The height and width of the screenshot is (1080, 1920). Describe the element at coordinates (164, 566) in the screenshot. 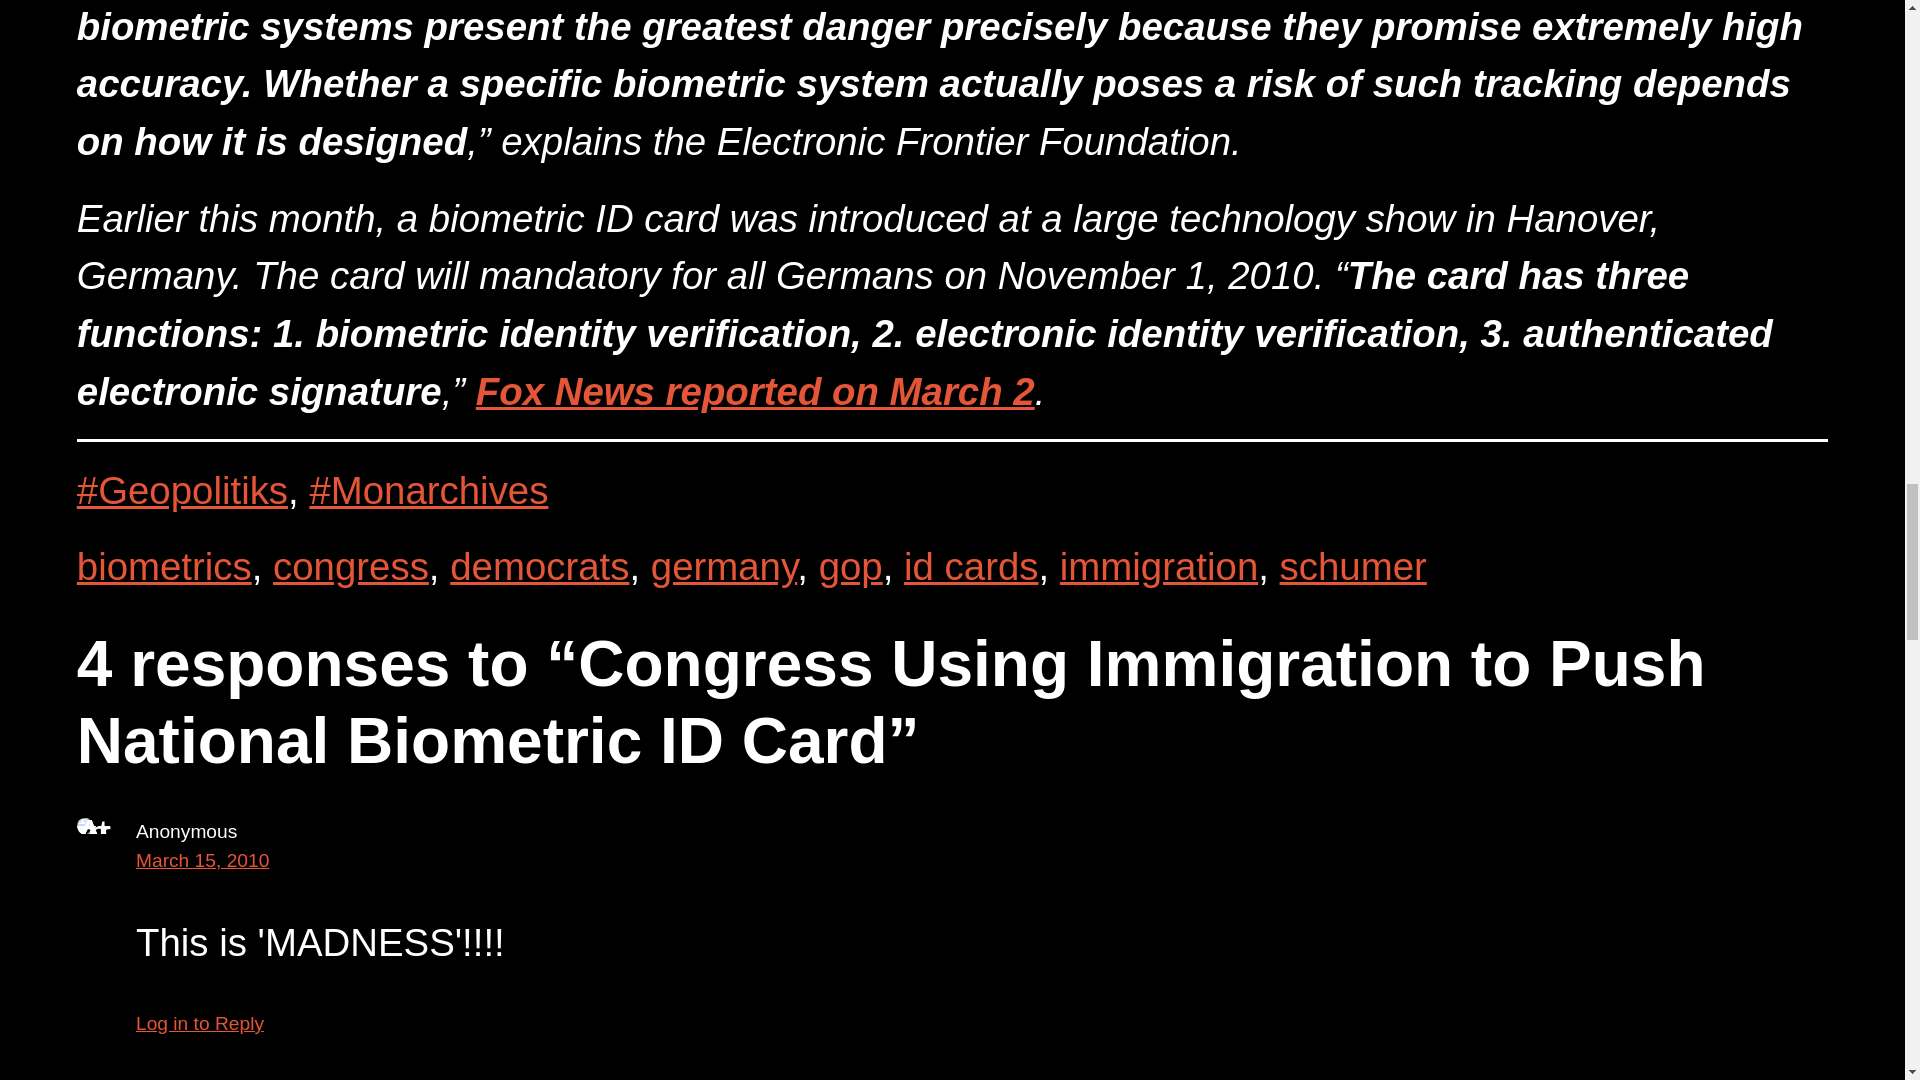

I see `biometrics` at that location.